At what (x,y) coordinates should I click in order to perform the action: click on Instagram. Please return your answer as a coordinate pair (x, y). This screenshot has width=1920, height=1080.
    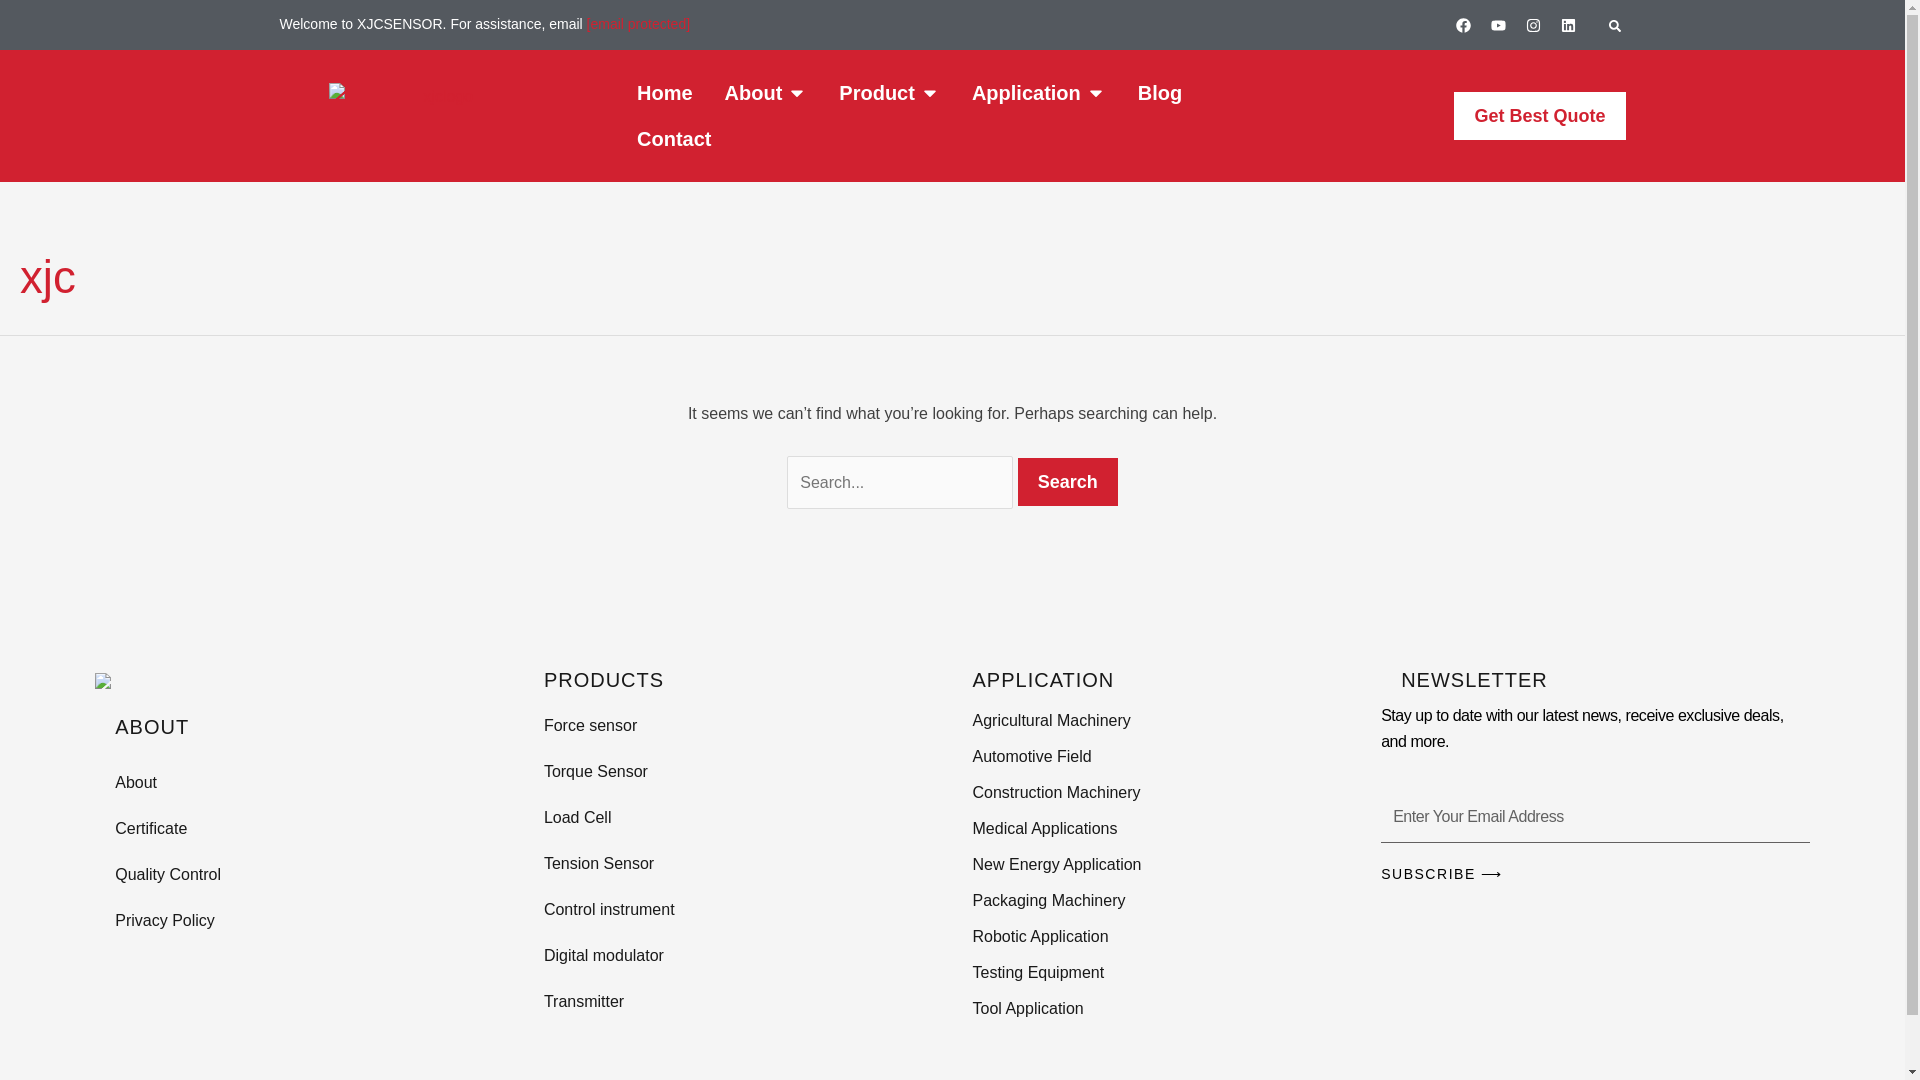
    Looking at the image, I should click on (1532, 24).